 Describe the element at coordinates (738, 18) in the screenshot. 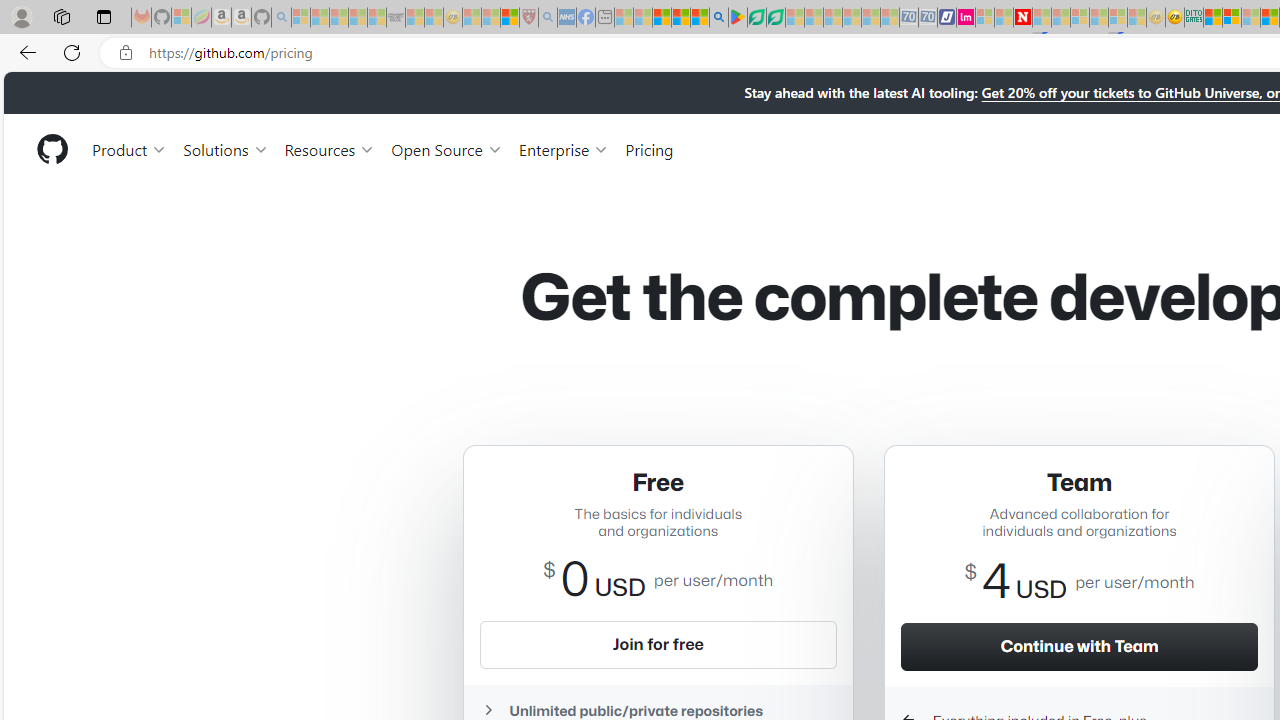

I see `Bluey: Let's Play! - Apps on Google Play` at that location.